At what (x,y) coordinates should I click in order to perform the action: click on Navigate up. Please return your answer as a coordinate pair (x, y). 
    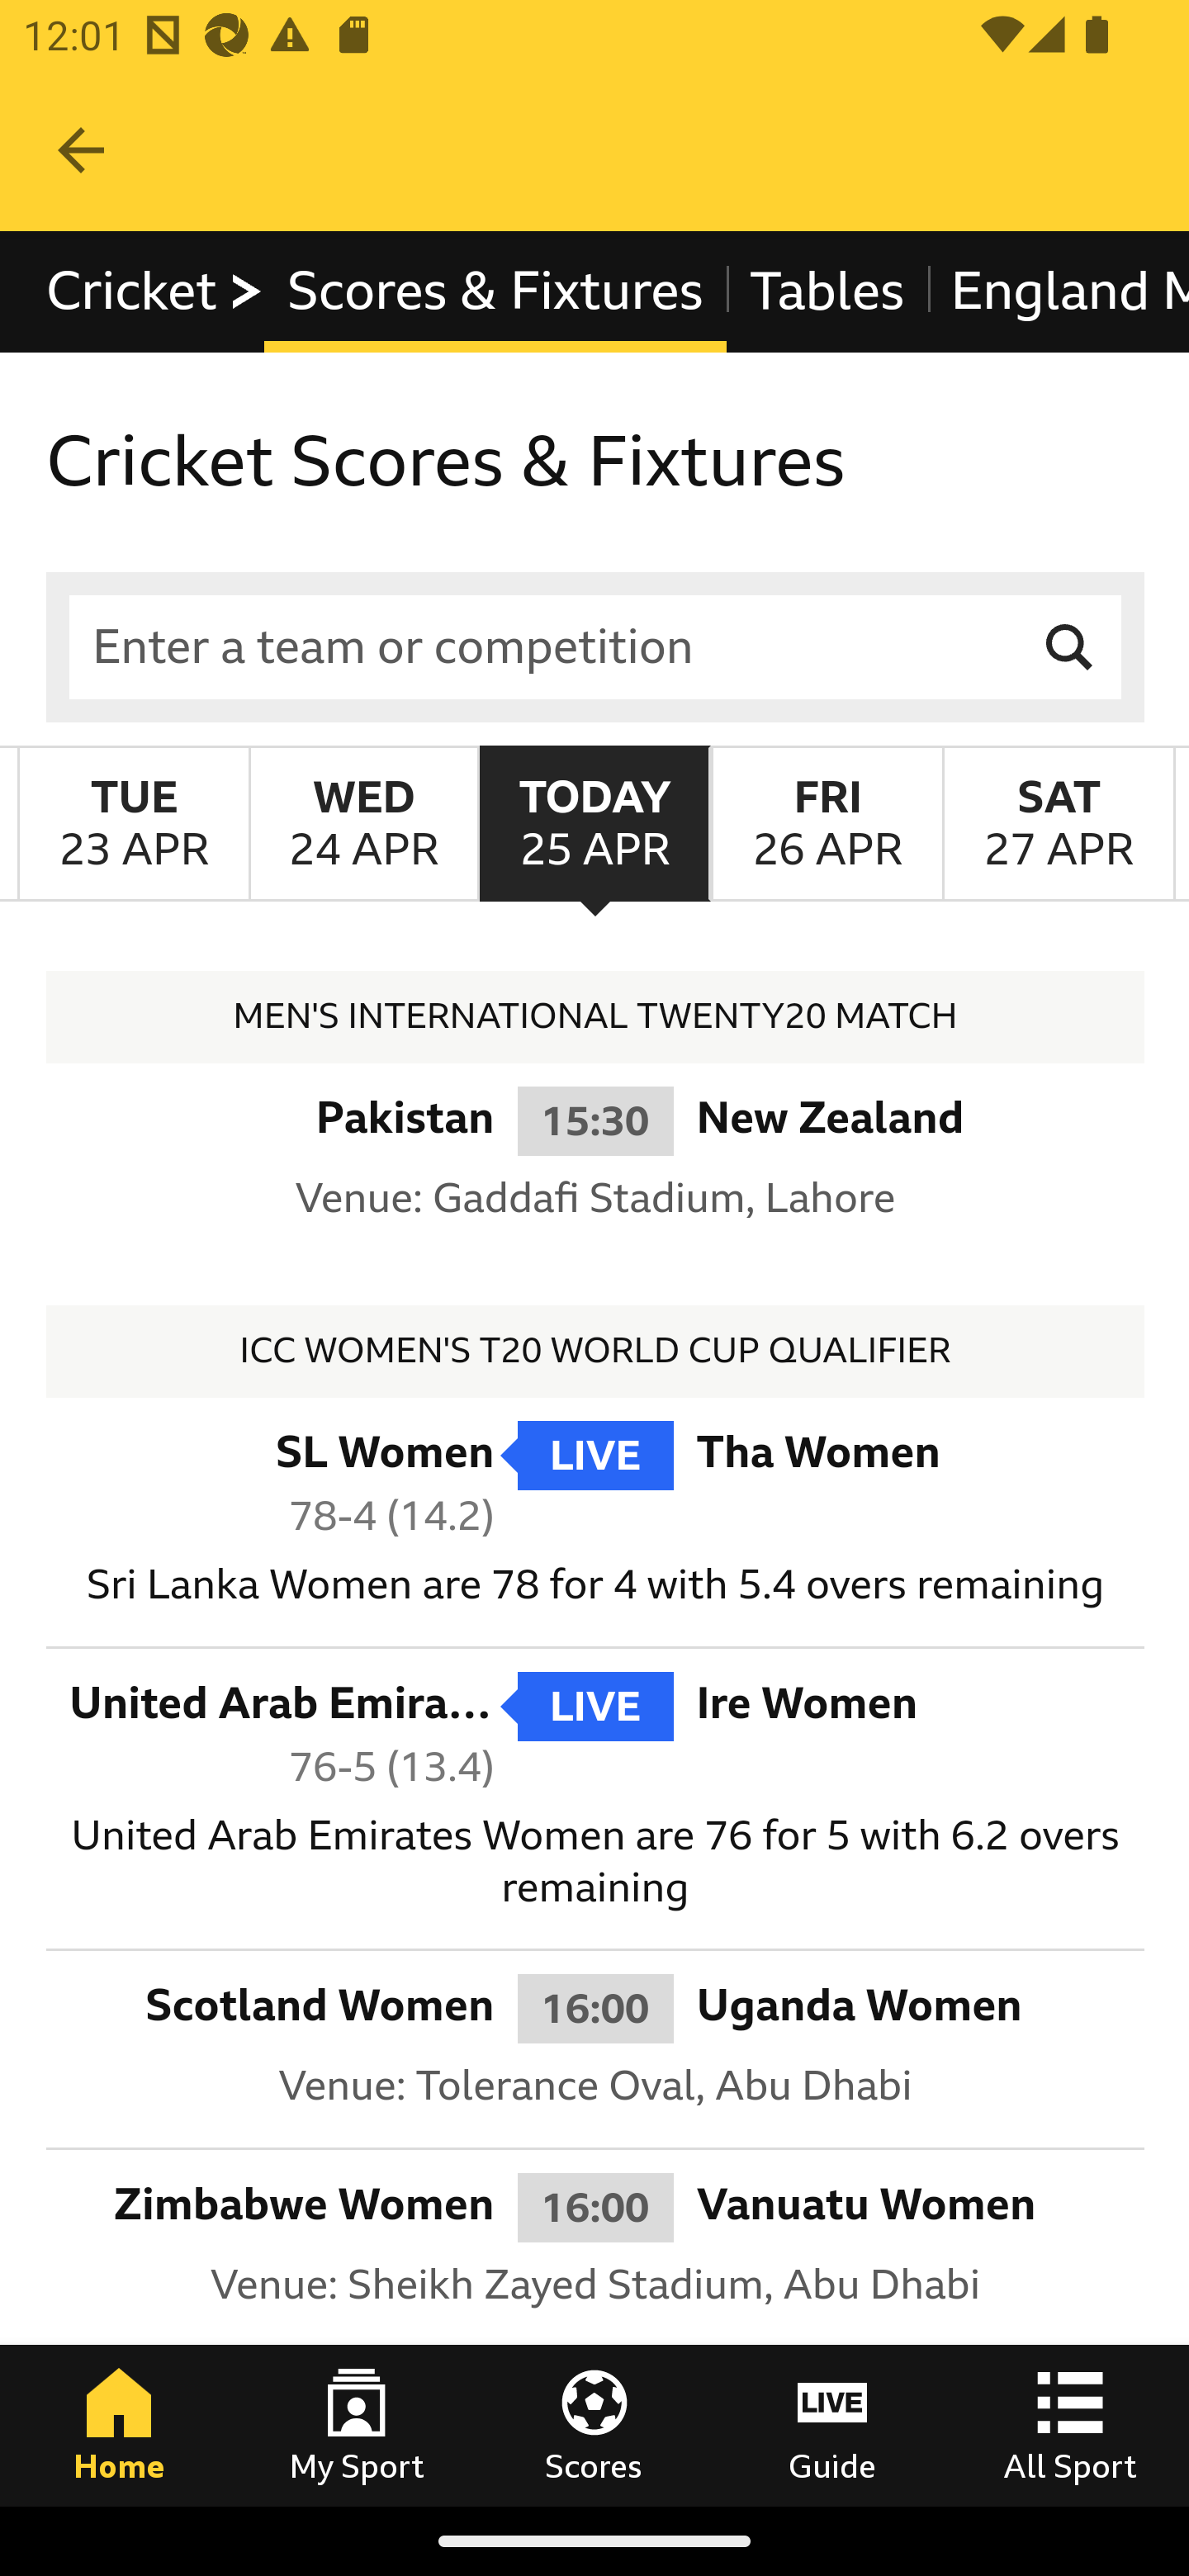
    Looking at the image, I should click on (81, 150).